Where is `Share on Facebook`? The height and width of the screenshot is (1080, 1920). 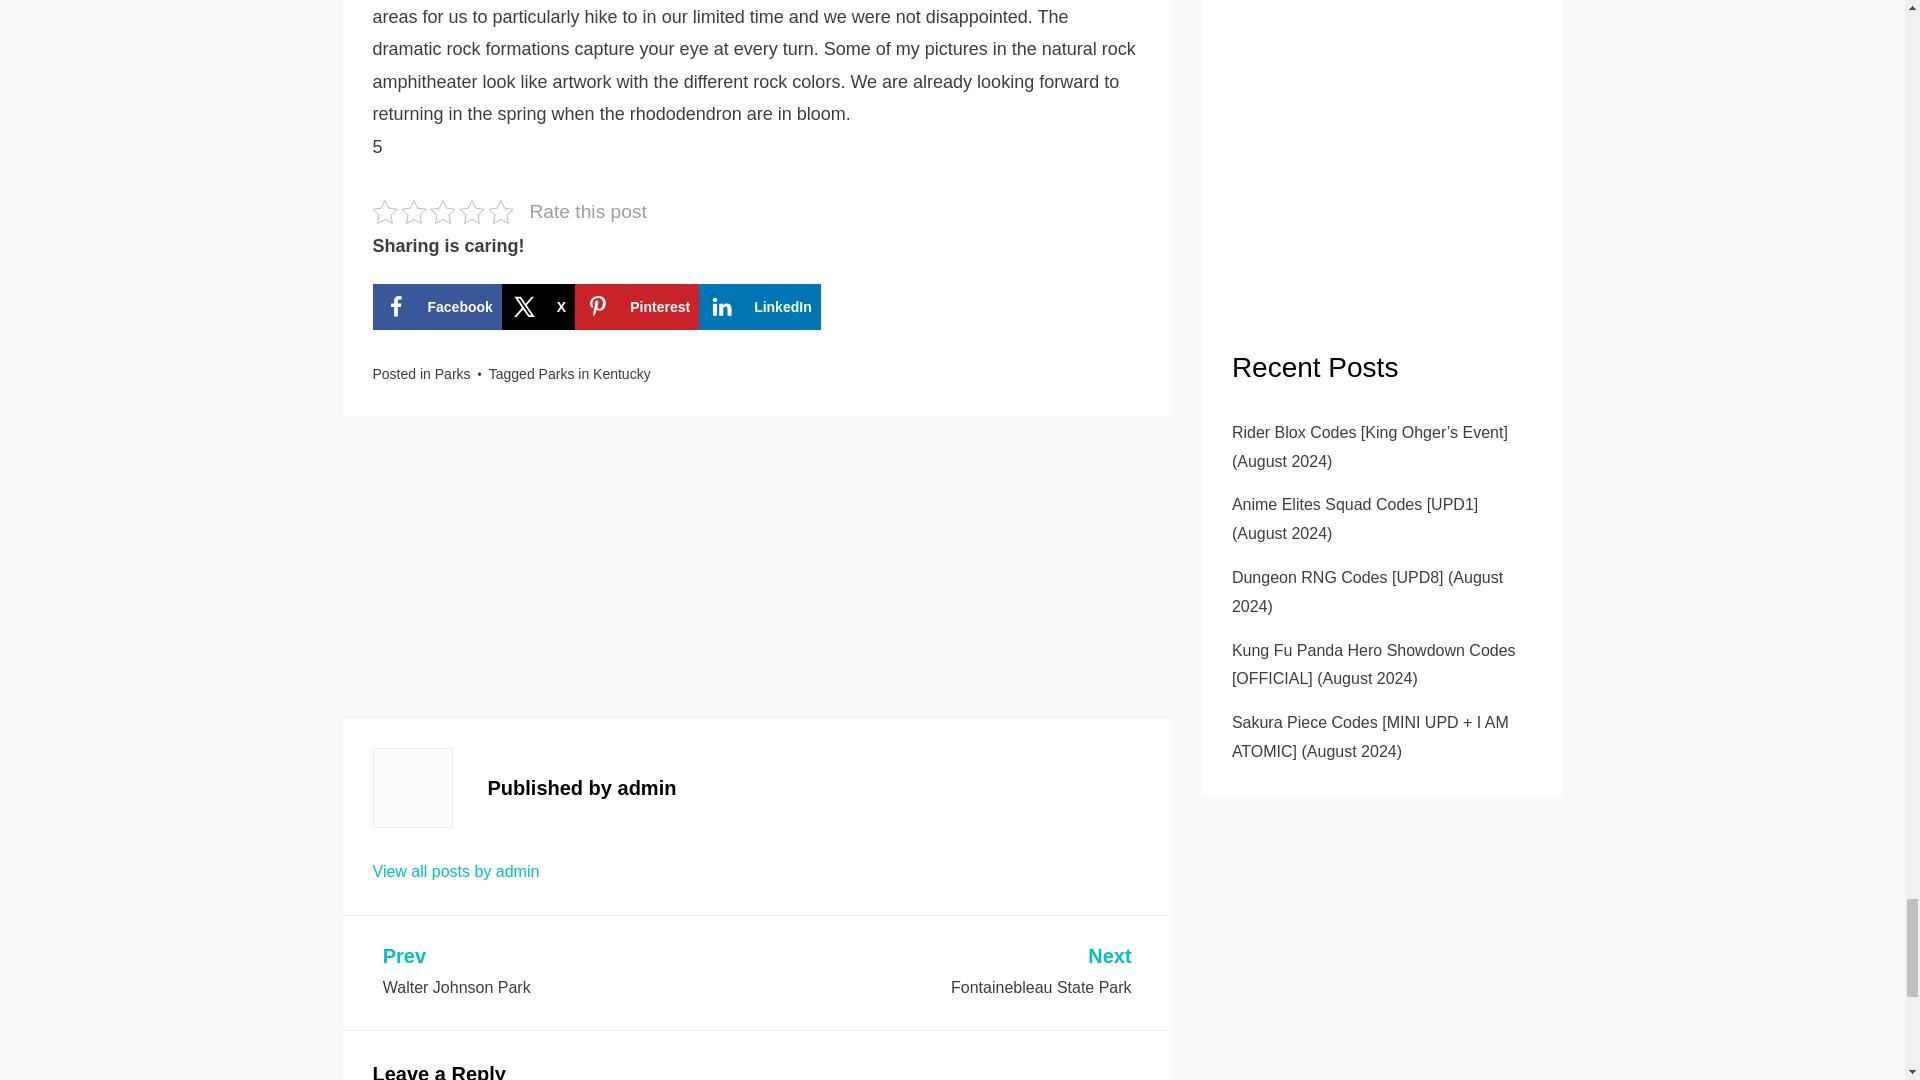
Share on Facebook is located at coordinates (436, 307).